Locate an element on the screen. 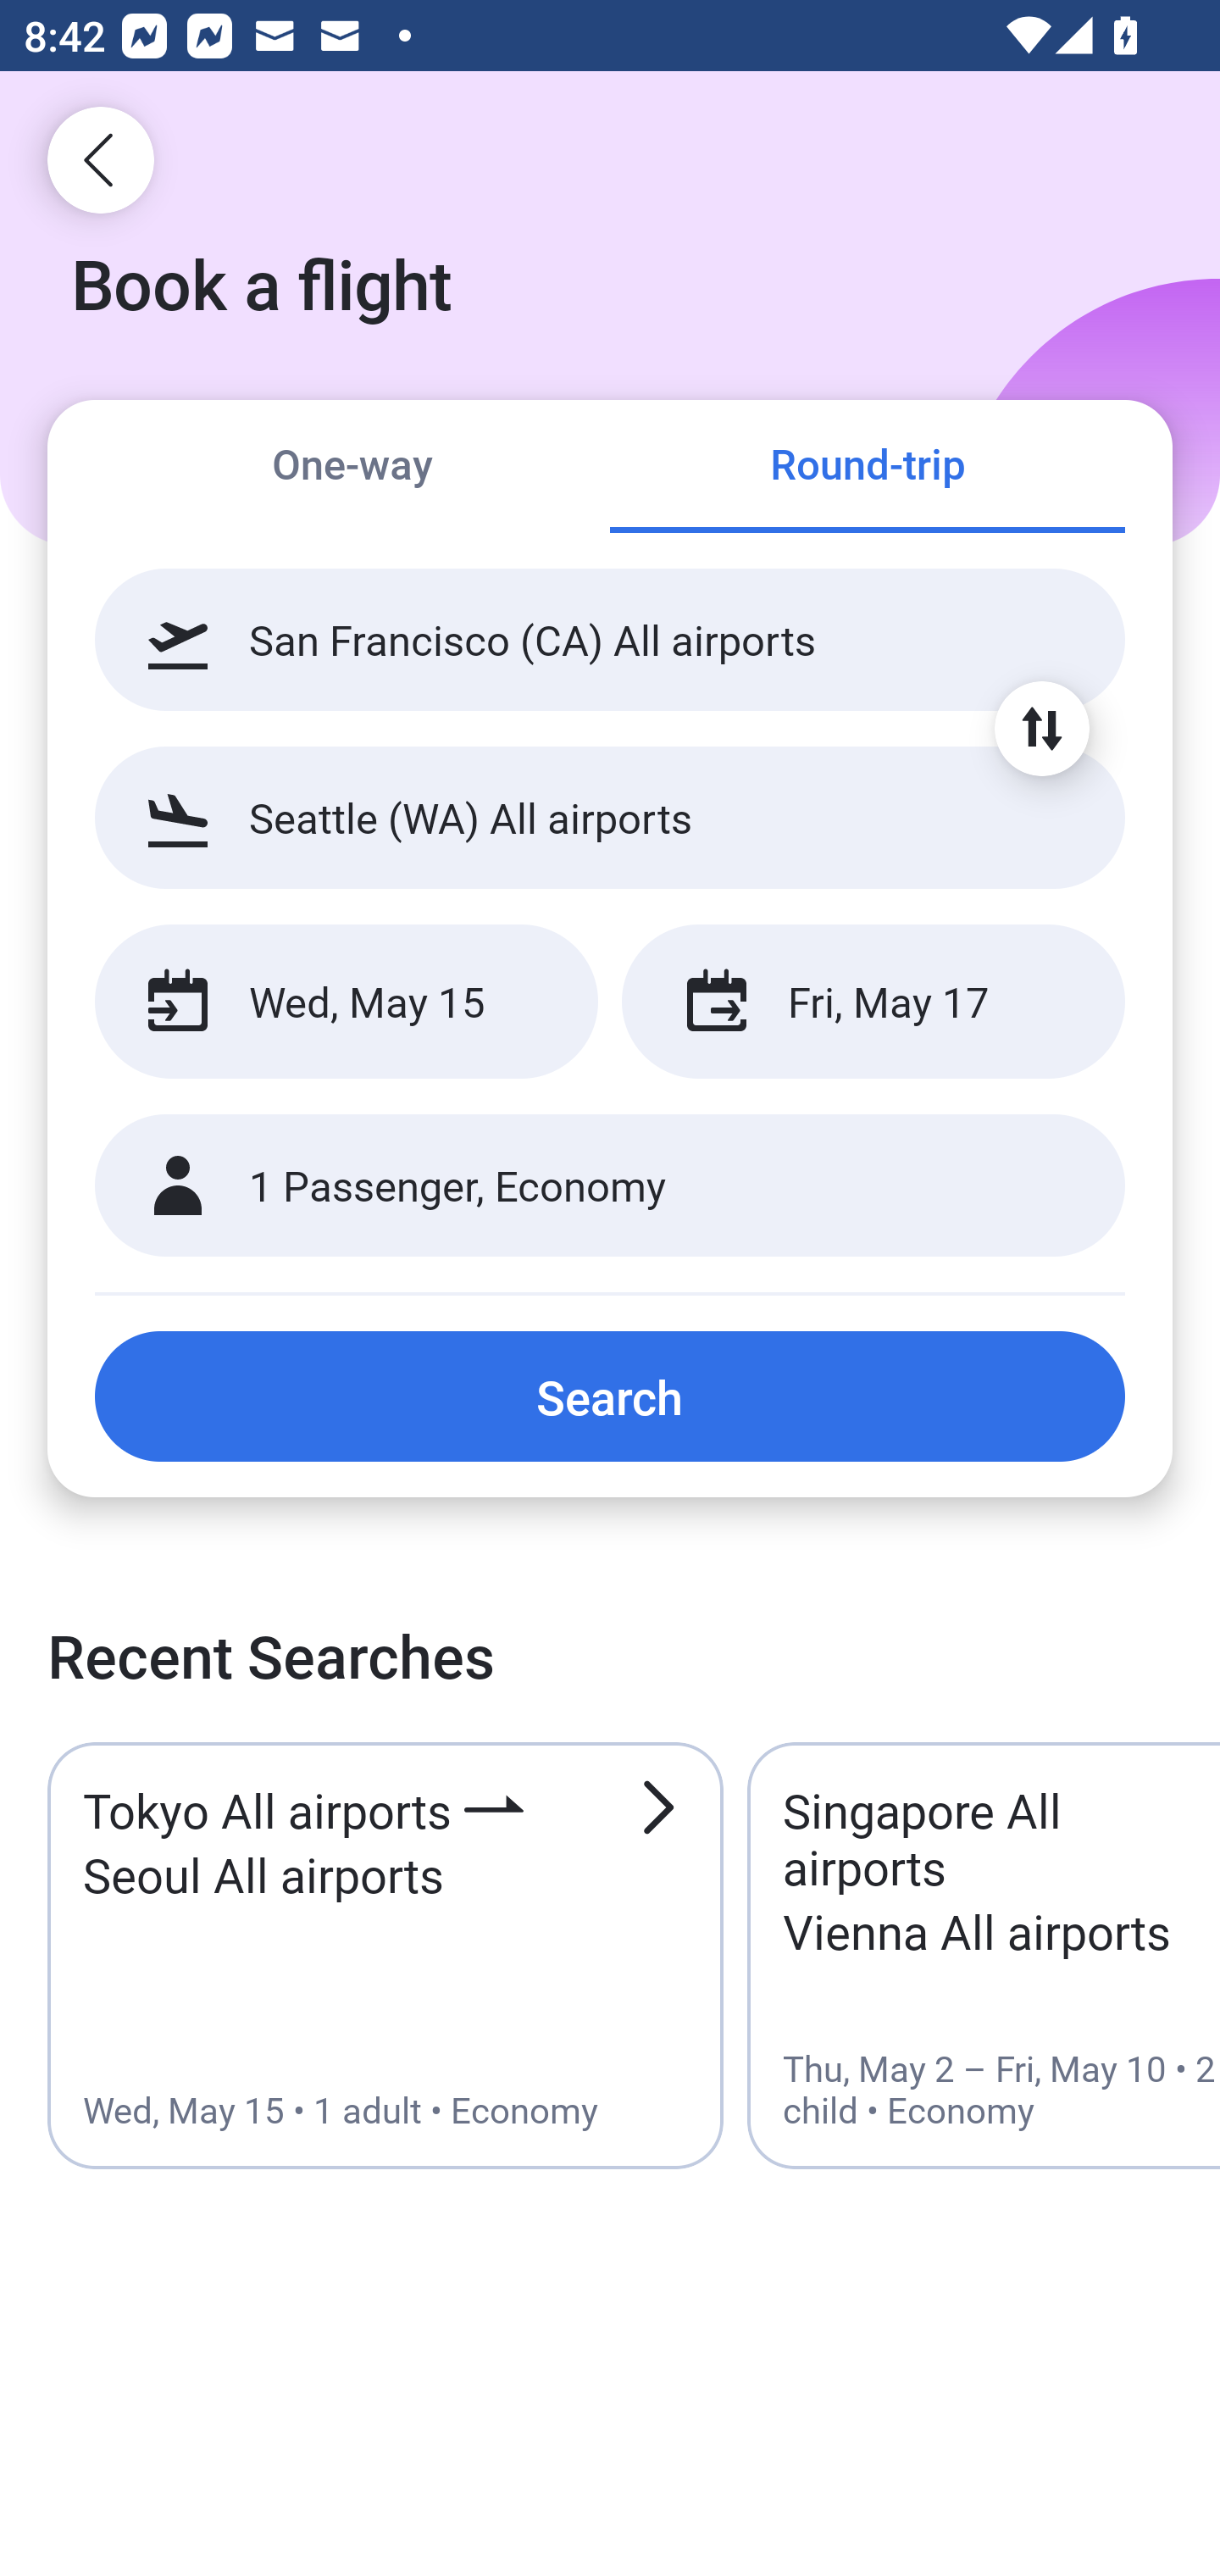 This screenshot has width=1220, height=2576. Seattle (WA) All airports is located at coordinates (610, 817).